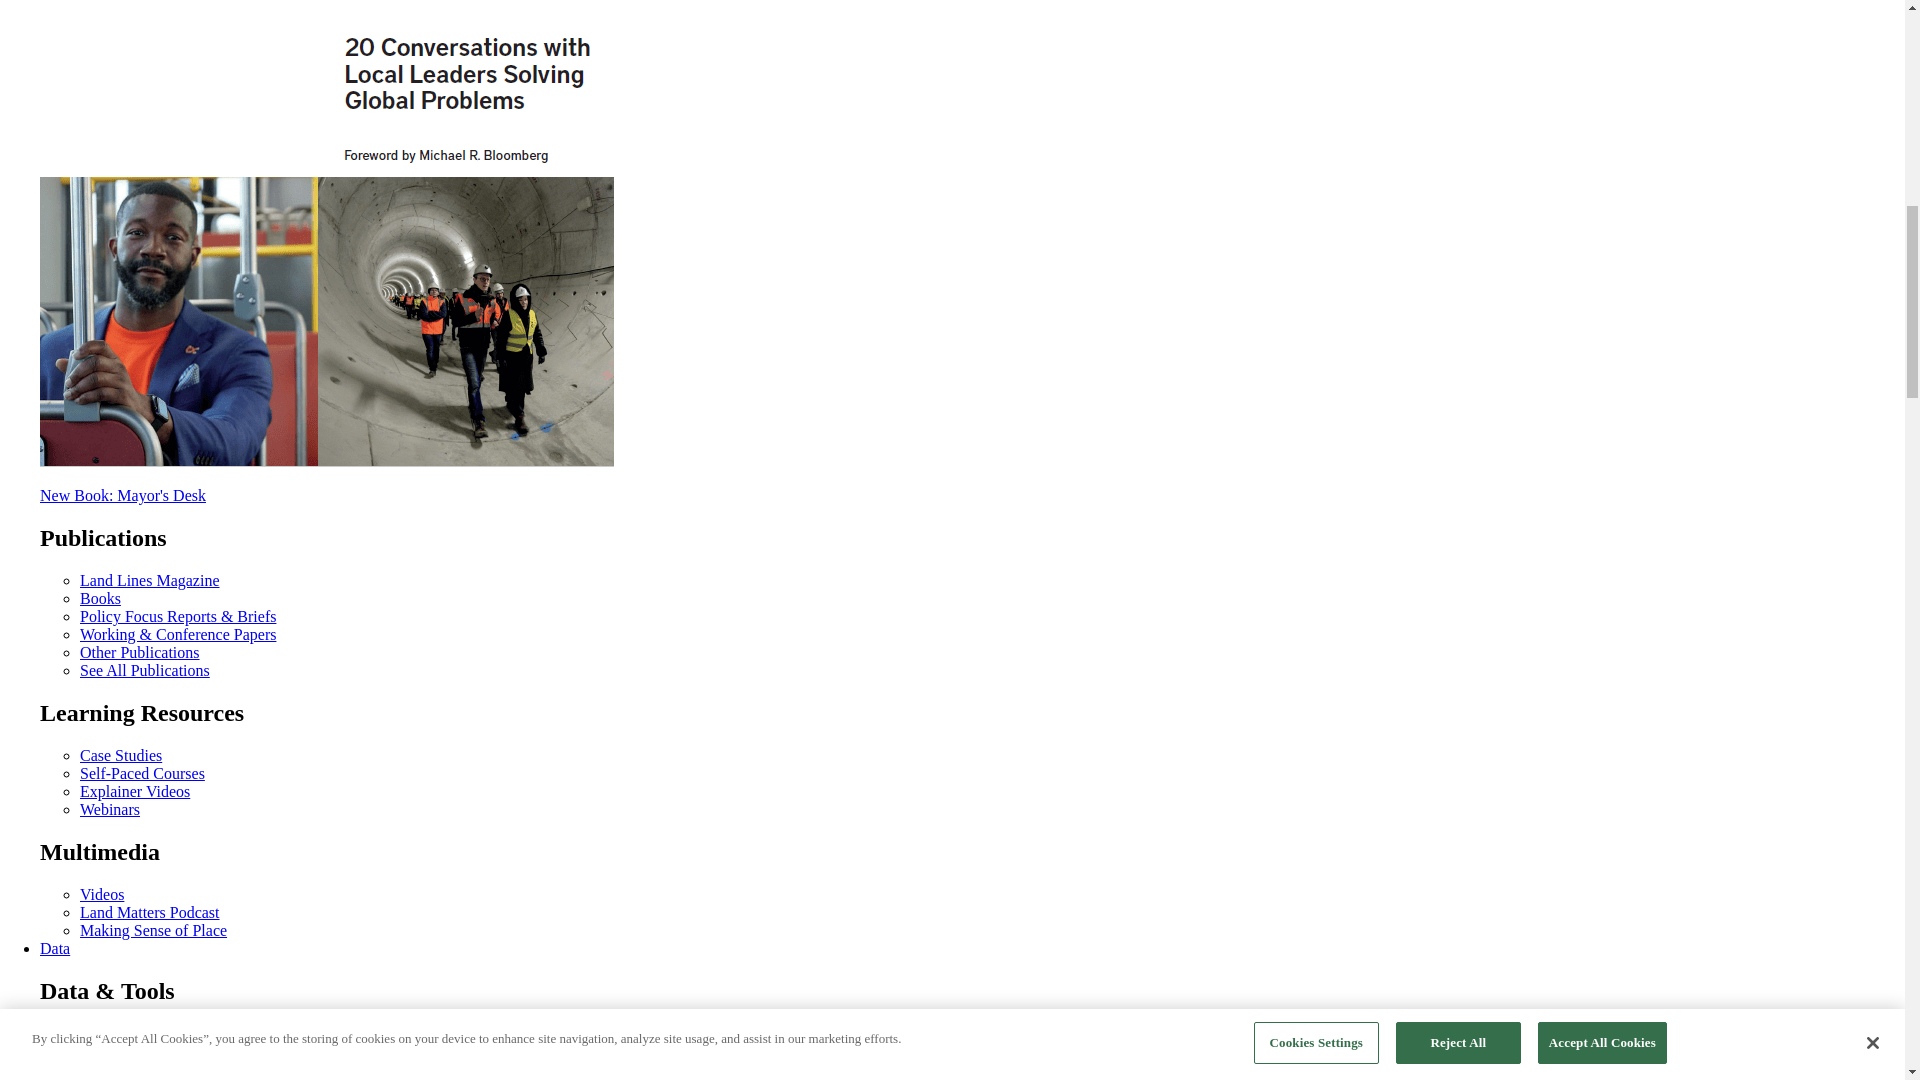 Image resolution: width=1920 pixels, height=1080 pixels. Describe the element at coordinates (100, 598) in the screenshot. I see `Books` at that location.